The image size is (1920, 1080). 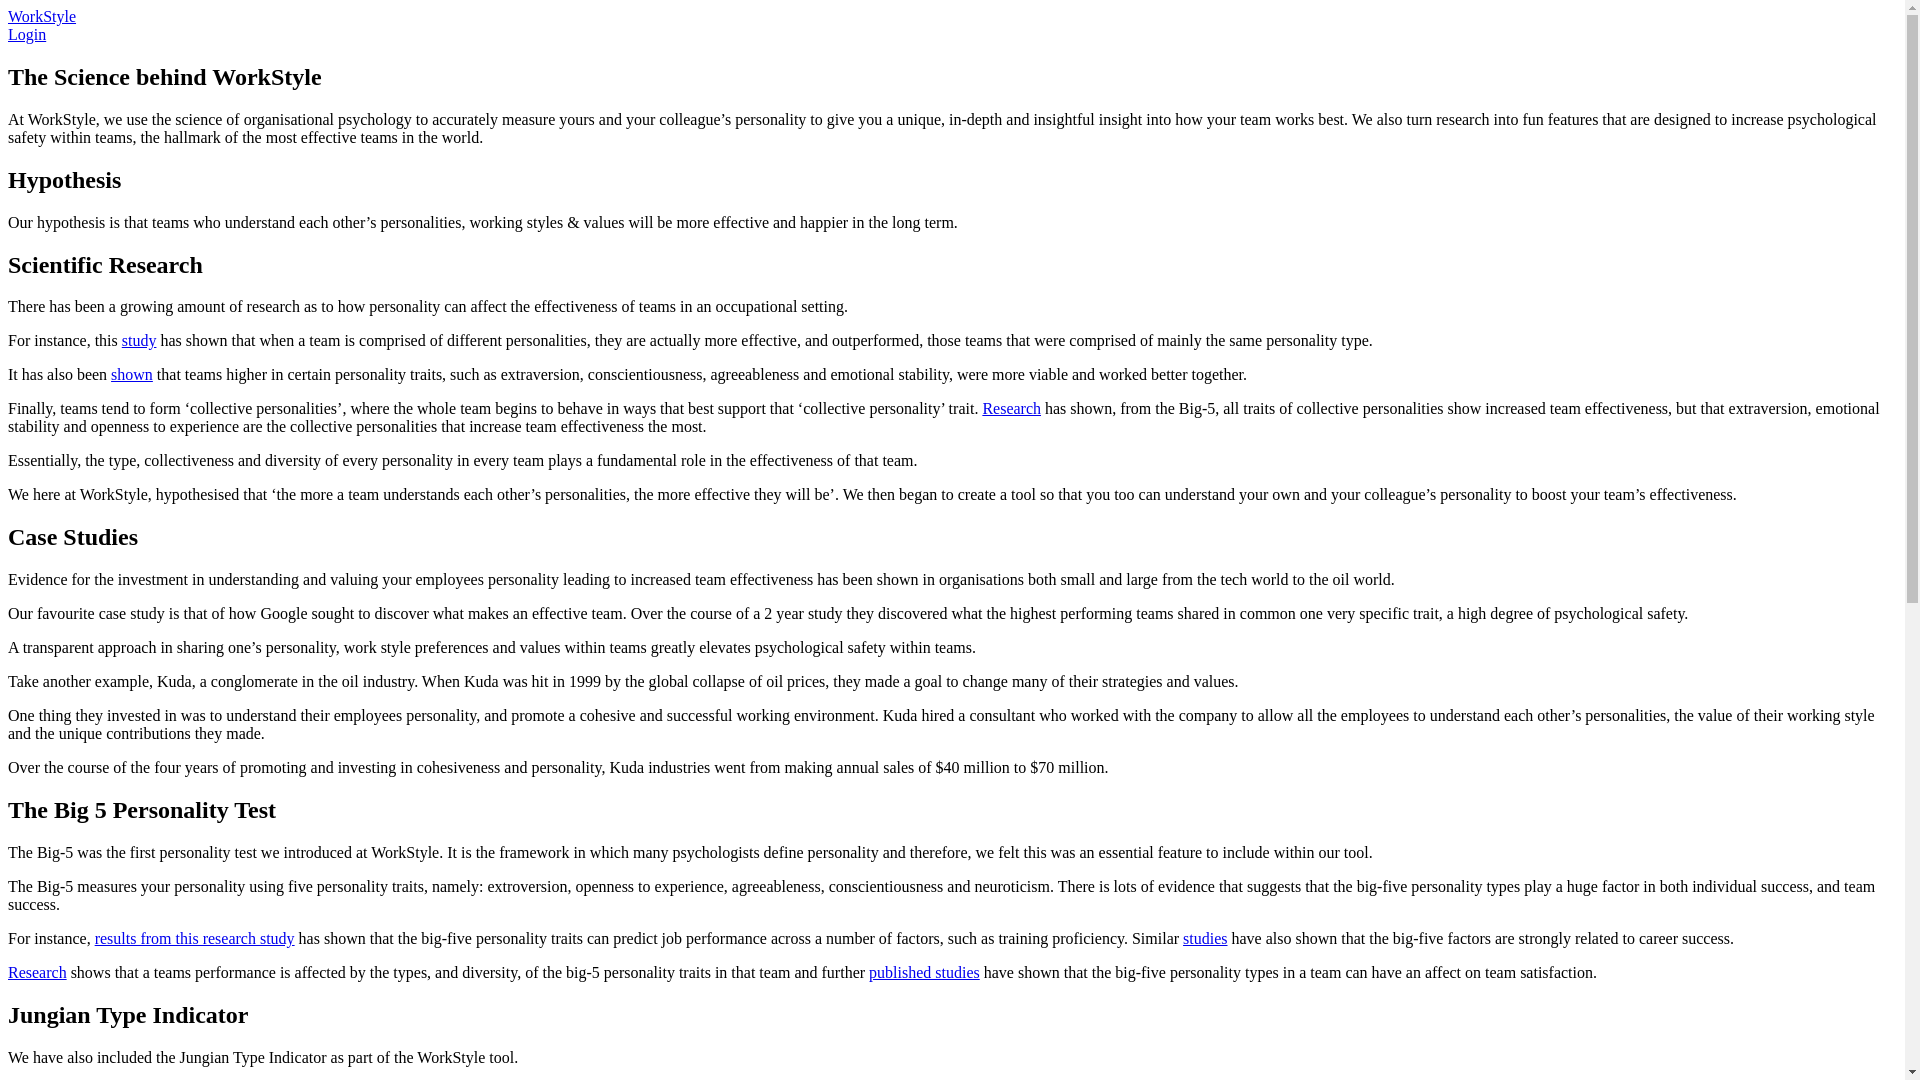 What do you see at coordinates (924, 972) in the screenshot?
I see `published studies` at bounding box center [924, 972].